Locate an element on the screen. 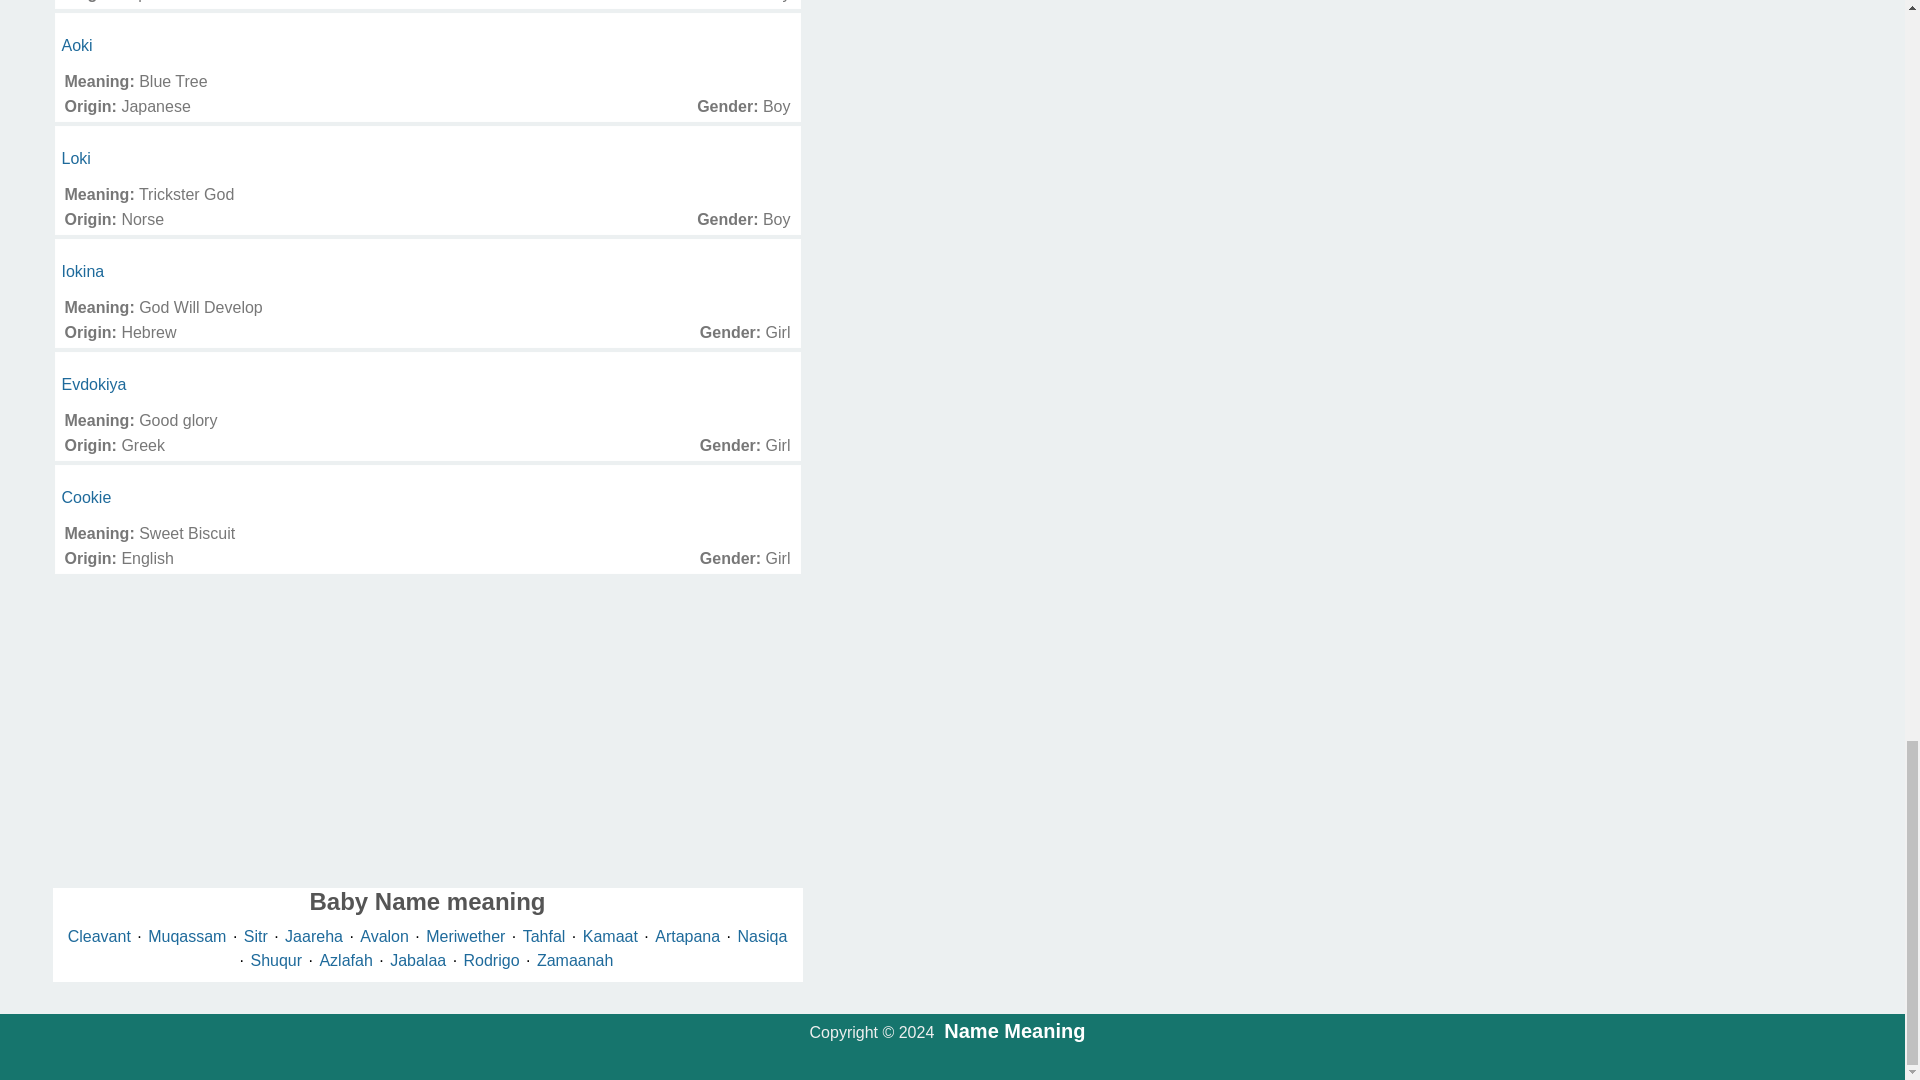 This screenshot has height=1080, width=1920. Cleavant is located at coordinates (102, 936).